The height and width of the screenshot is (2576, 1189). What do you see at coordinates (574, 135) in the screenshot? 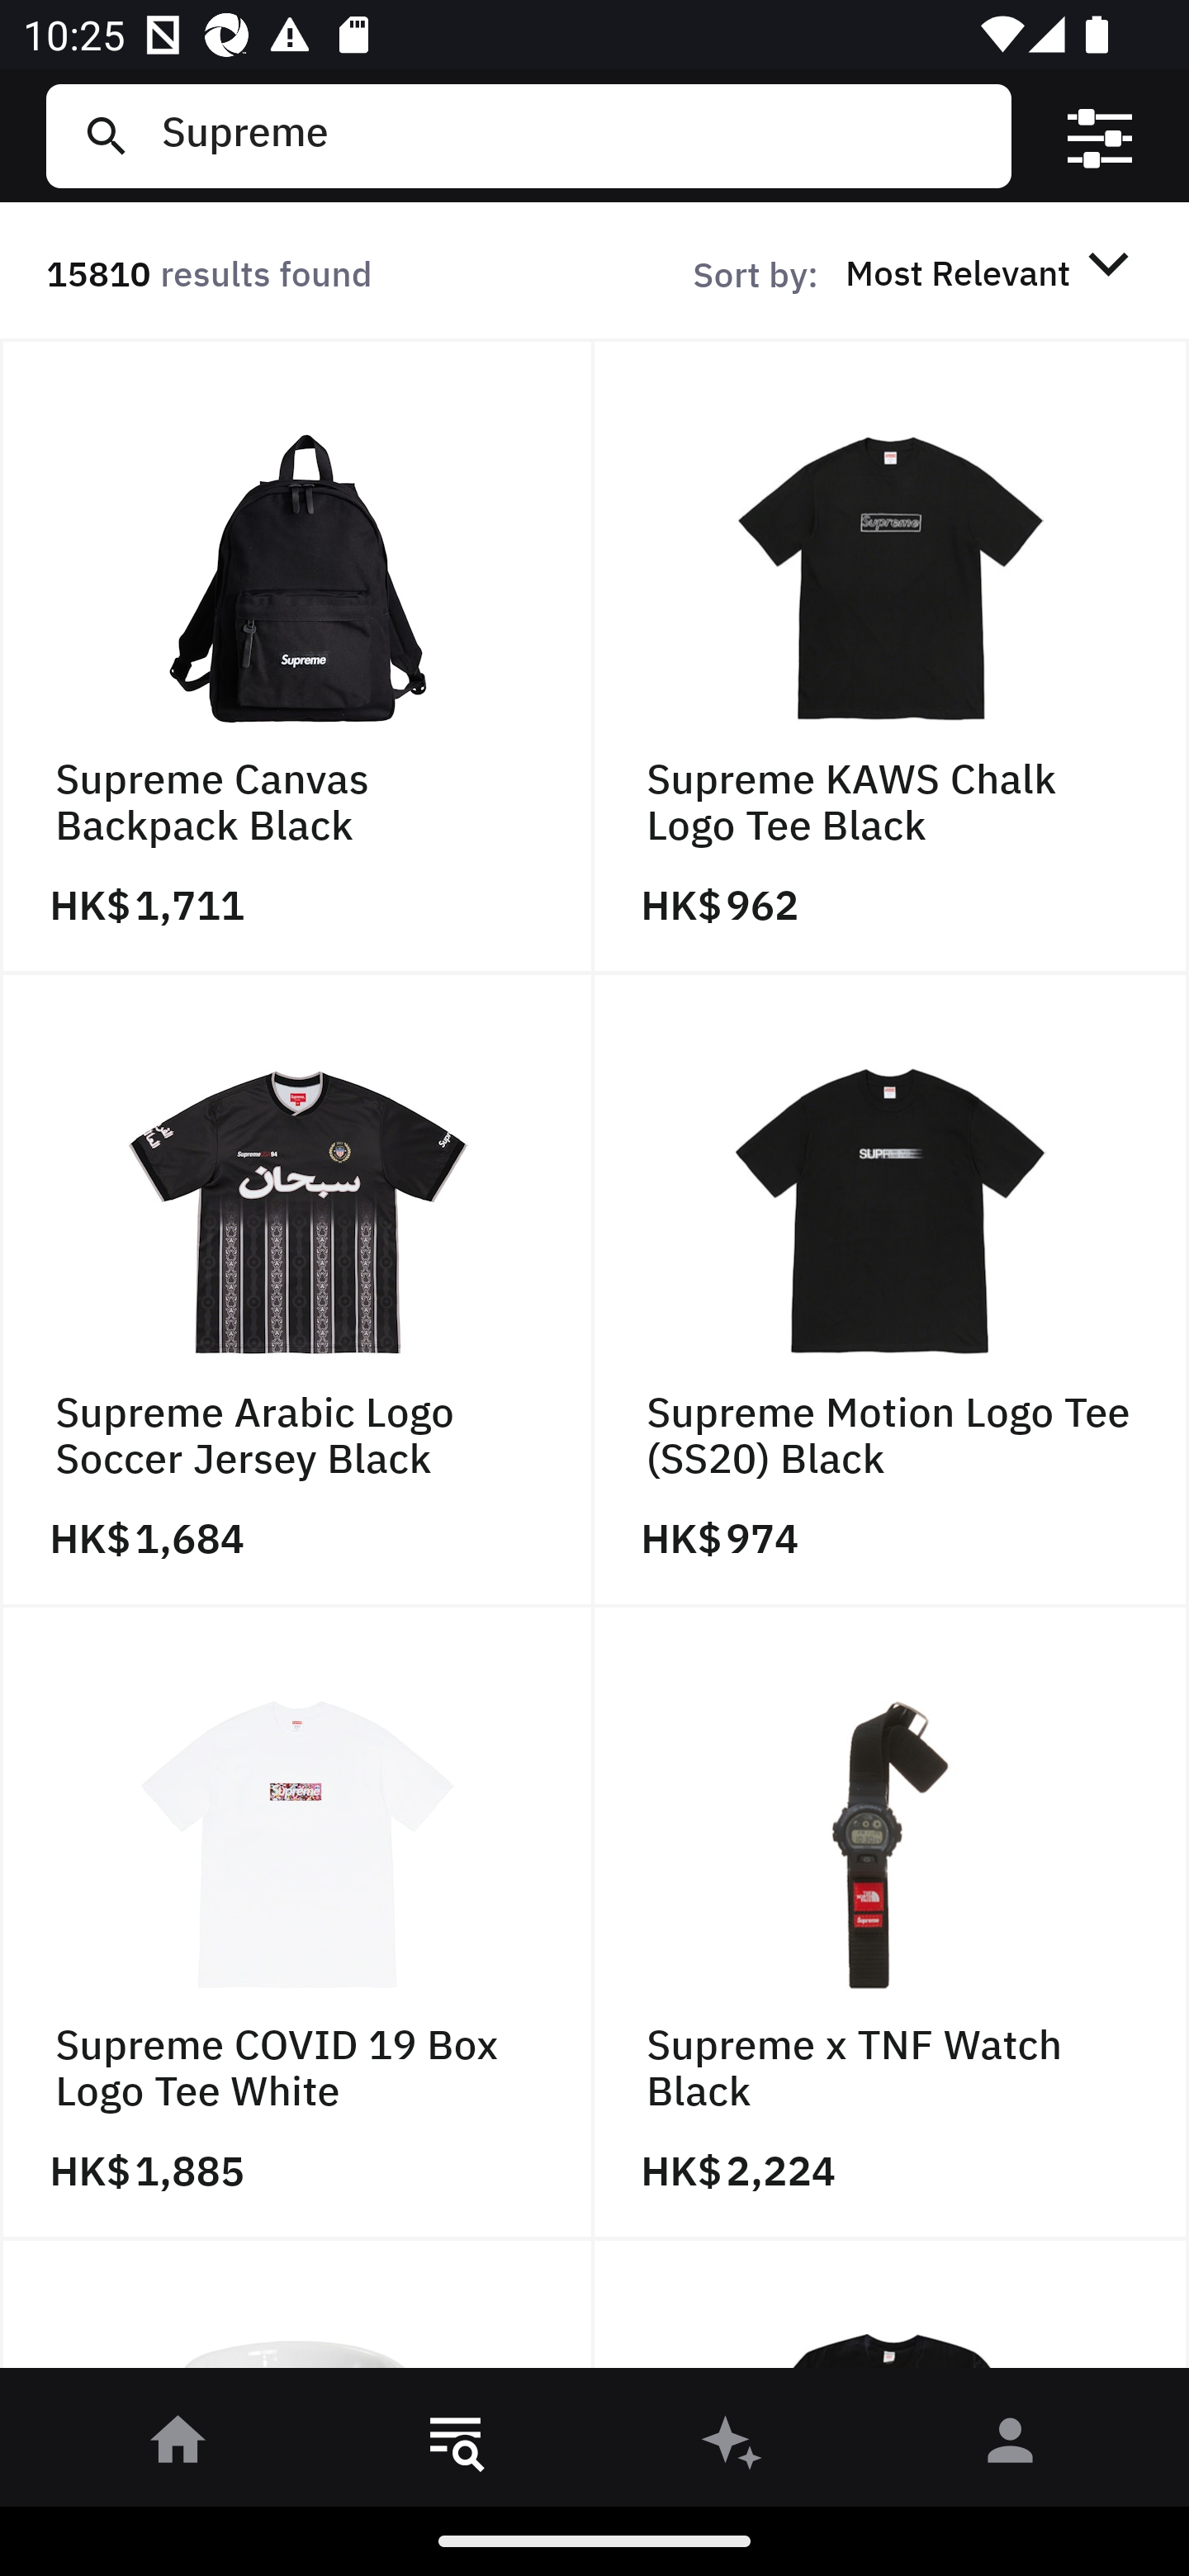
I see `Supreme` at bounding box center [574, 135].